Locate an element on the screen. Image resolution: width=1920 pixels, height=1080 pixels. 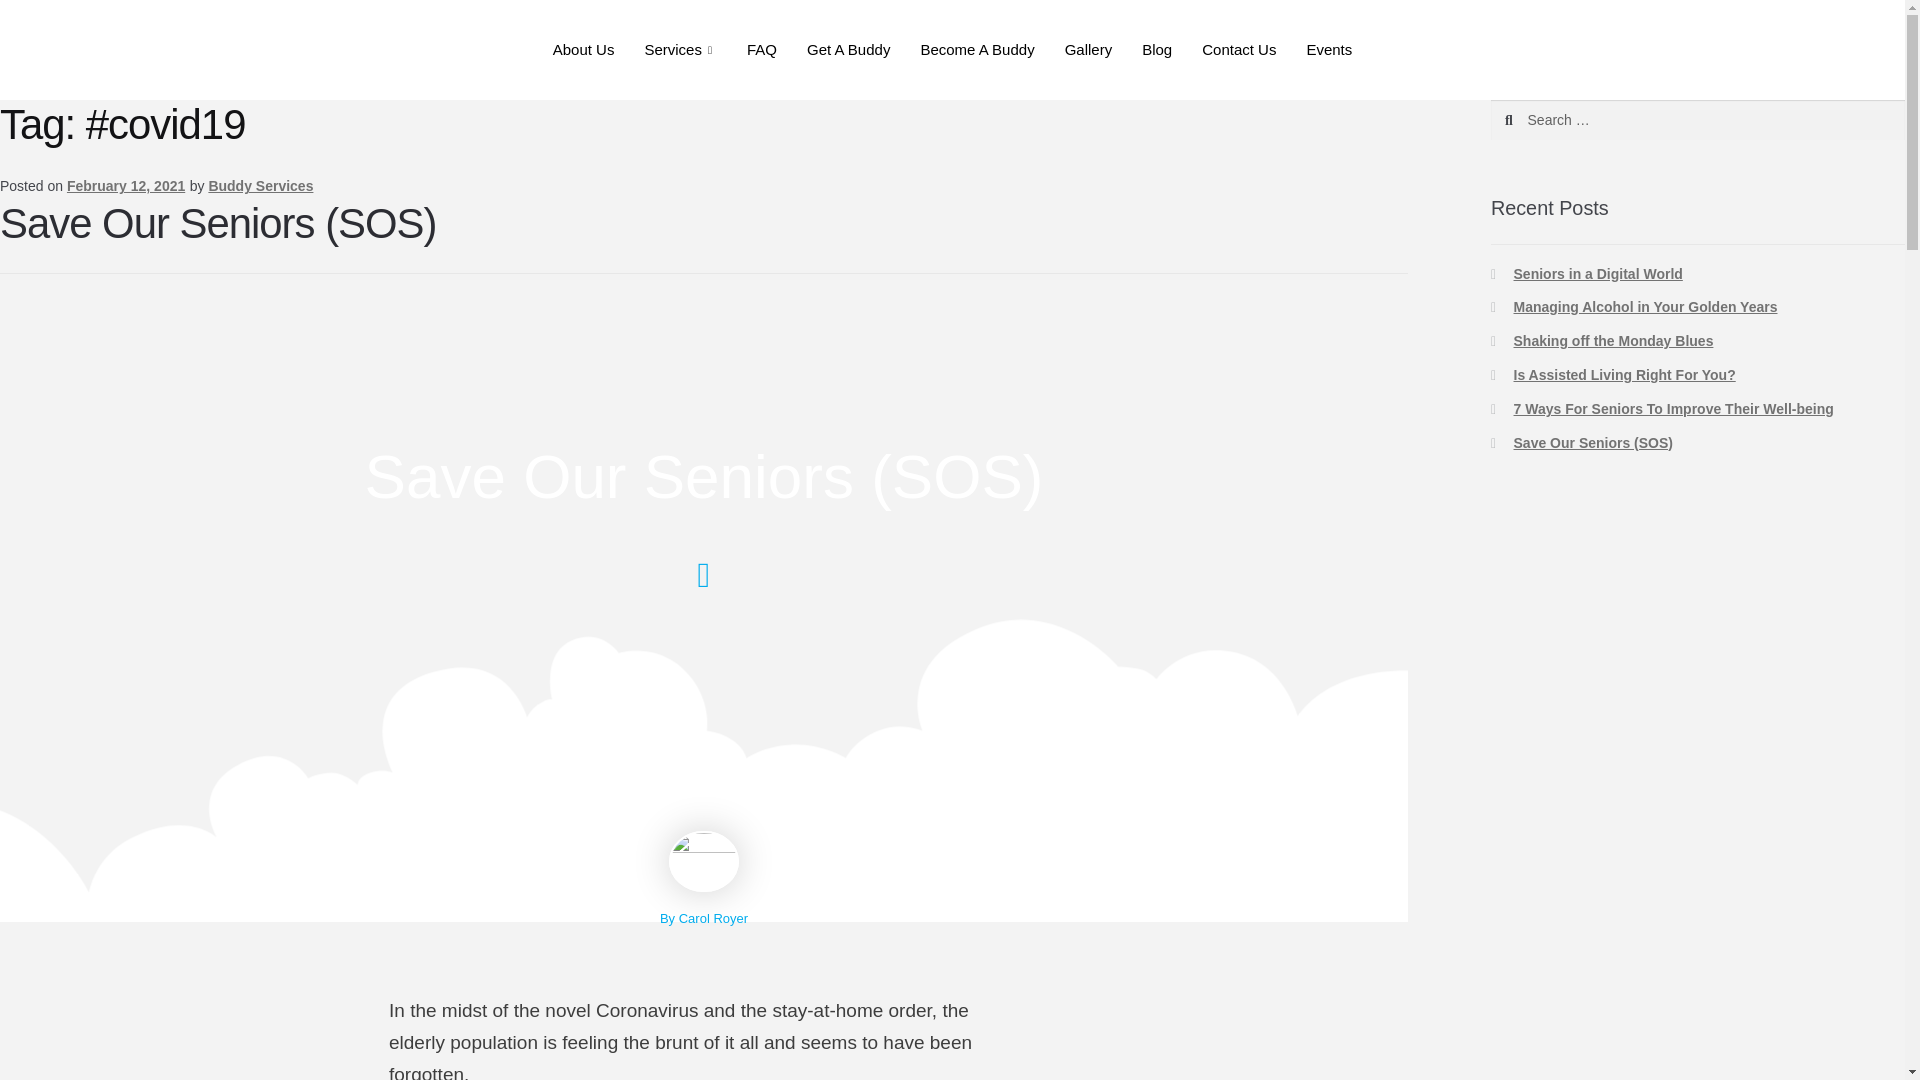
Become A Buddy is located at coordinates (976, 49).